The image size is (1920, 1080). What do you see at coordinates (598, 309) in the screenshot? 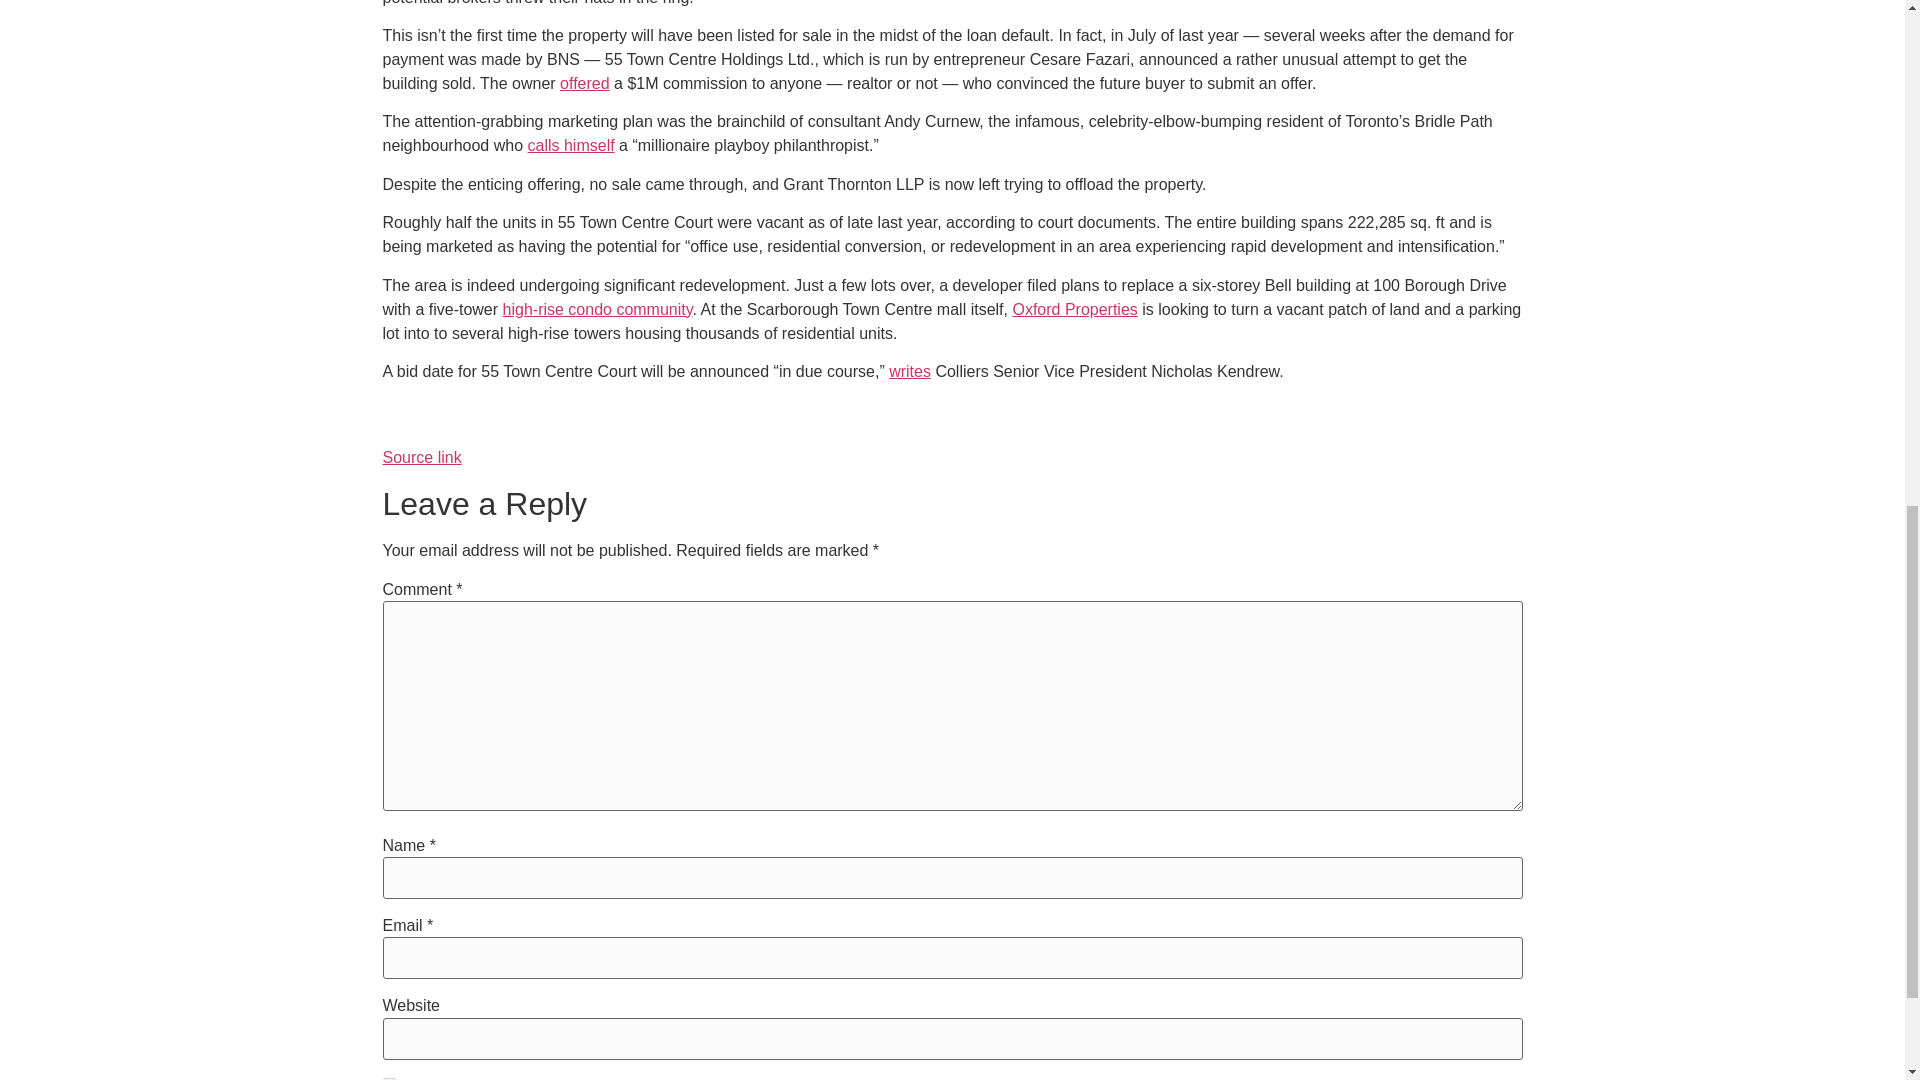
I see `high-rise condo community` at bounding box center [598, 309].